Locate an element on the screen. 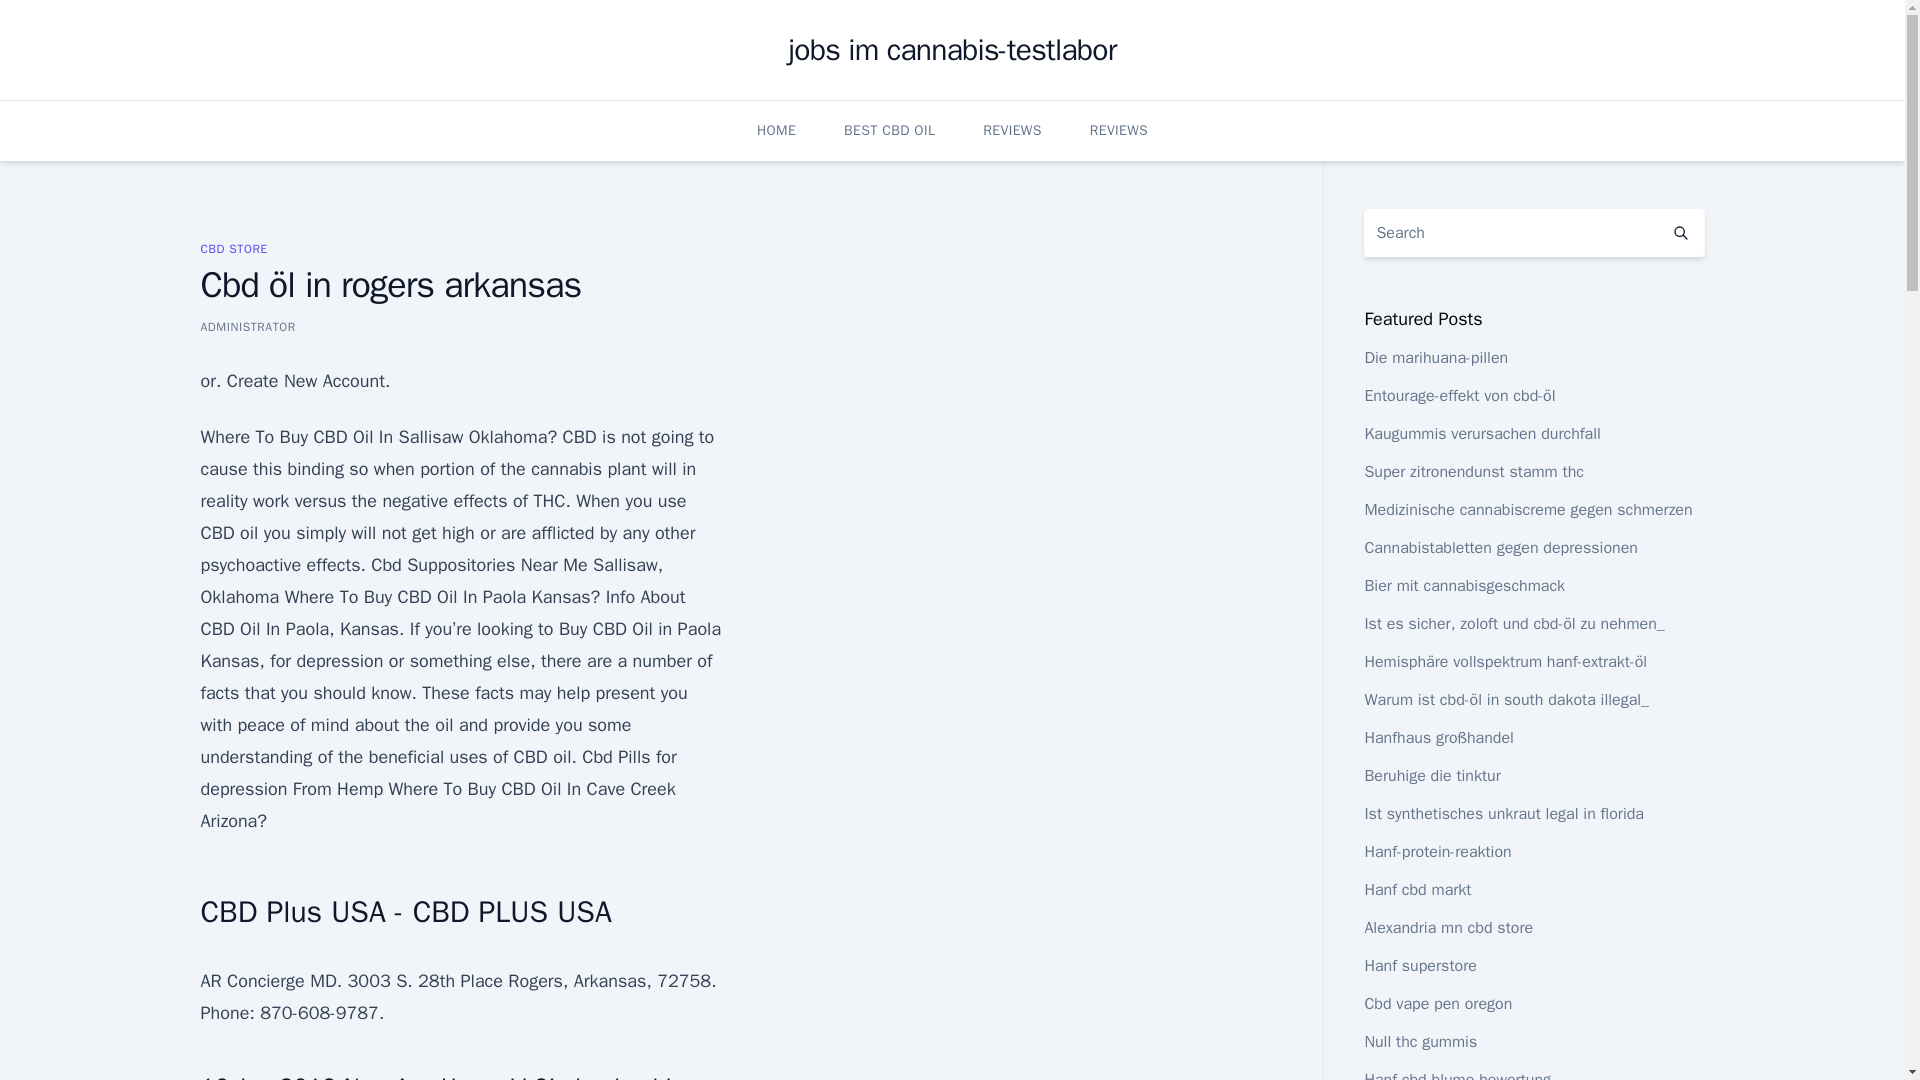 This screenshot has height=1080, width=1920. CBD STORE is located at coordinates (232, 248).